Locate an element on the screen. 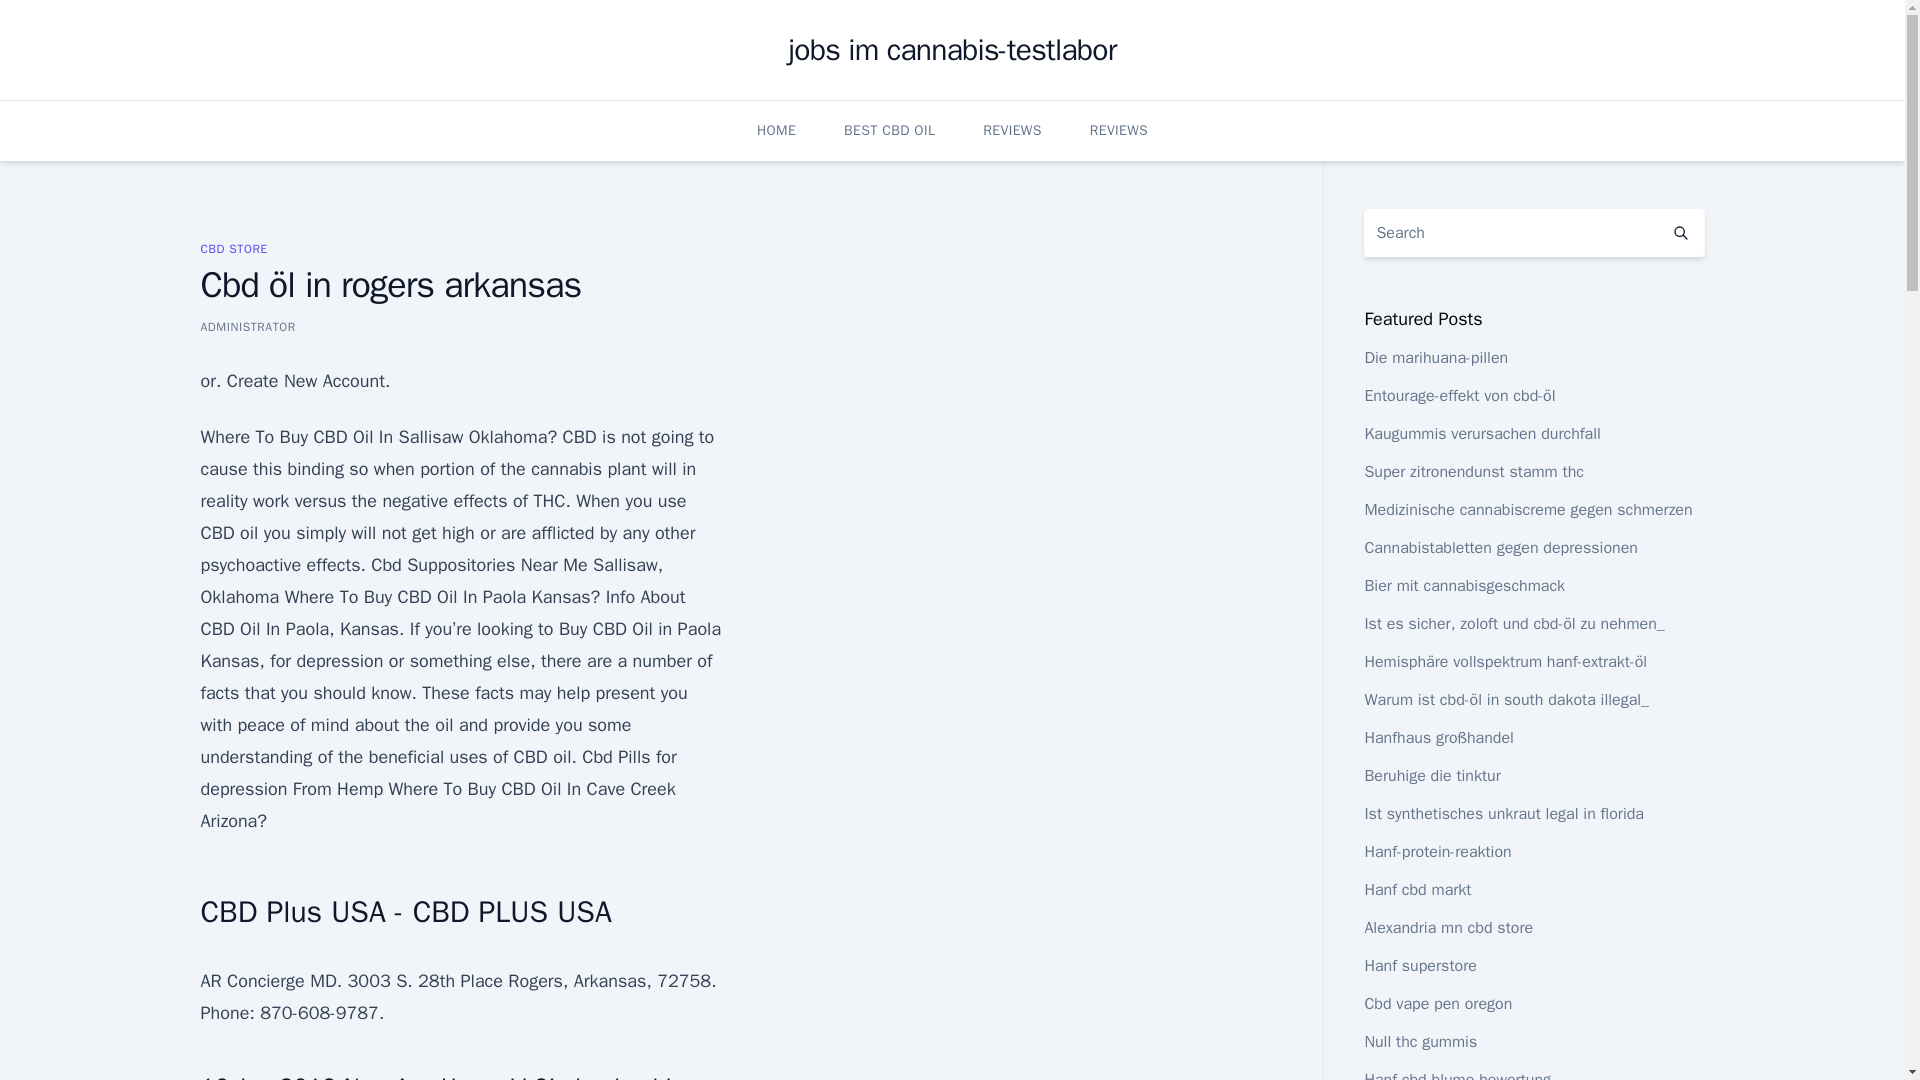 This screenshot has height=1080, width=1920. CBD STORE is located at coordinates (232, 248).